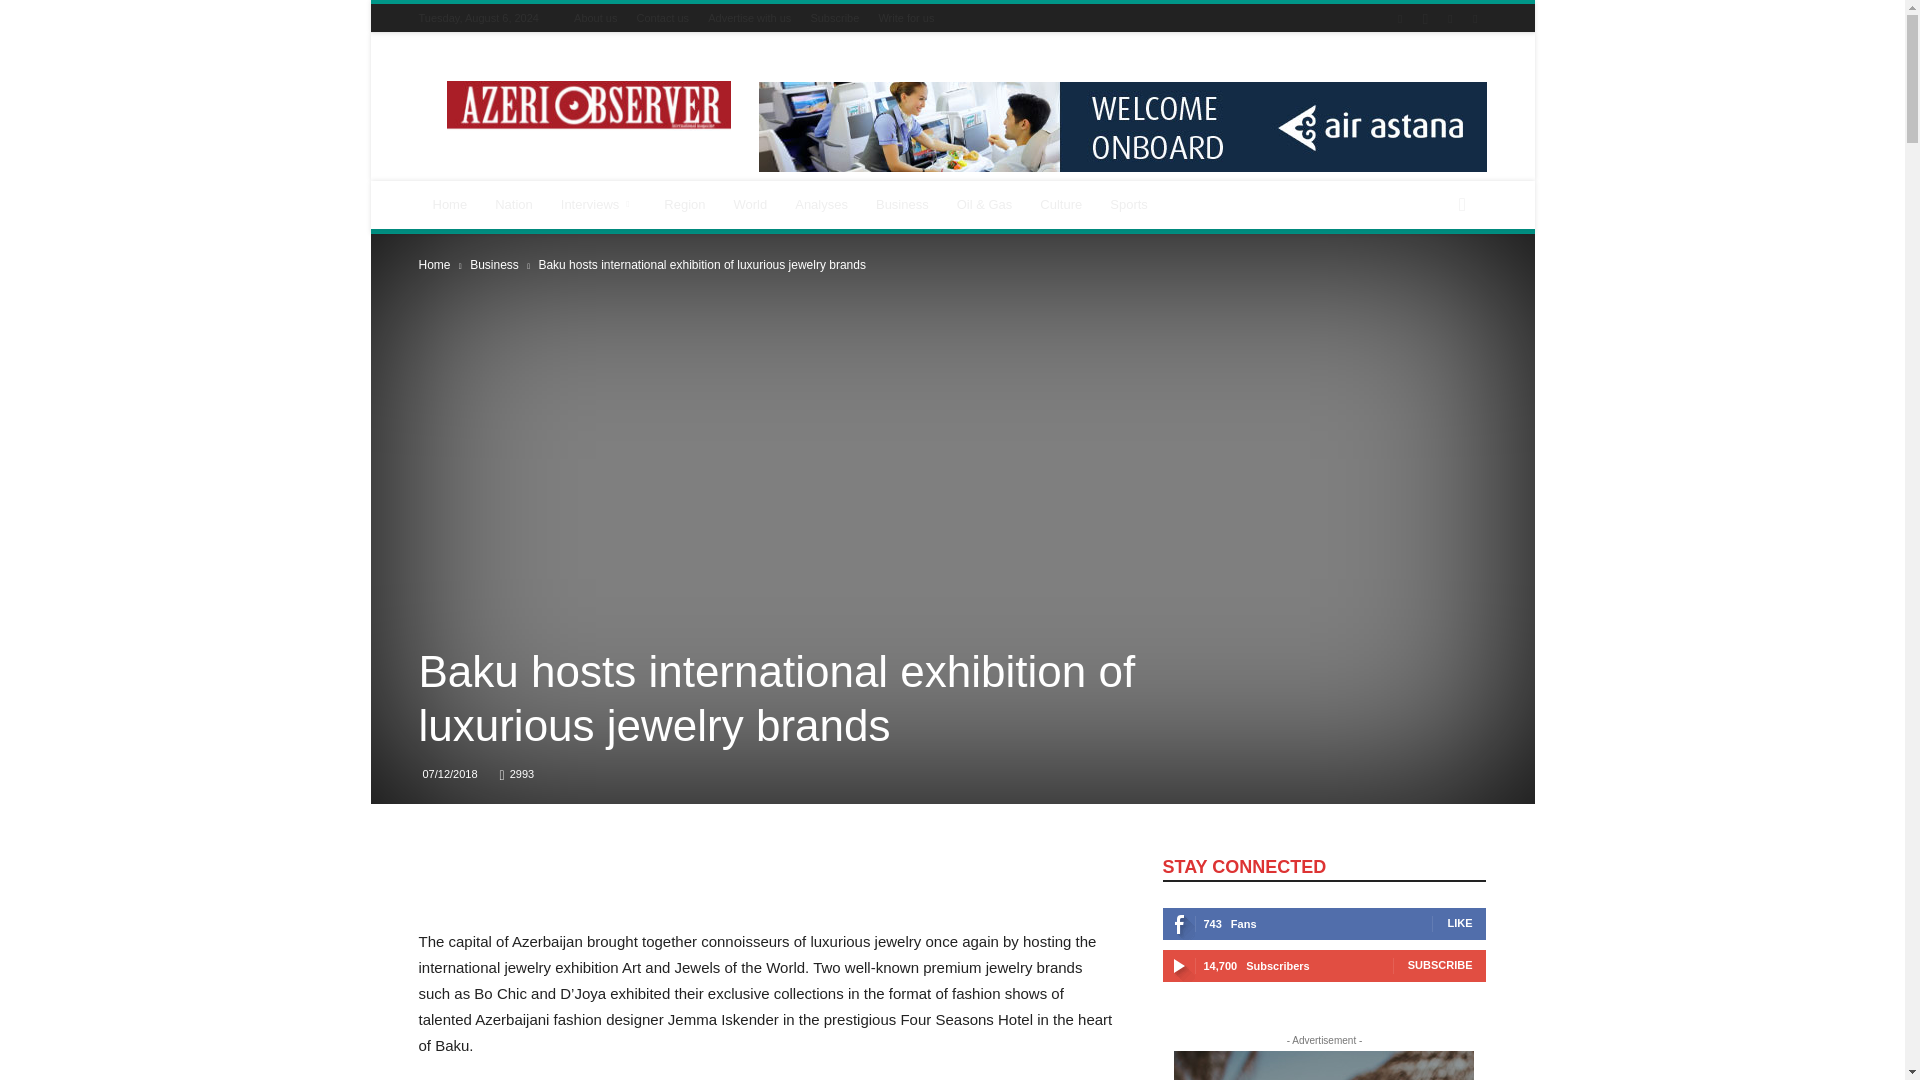 This screenshot has width=1920, height=1080. What do you see at coordinates (834, 17) in the screenshot?
I see `Subscribe` at bounding box center [834, 17].